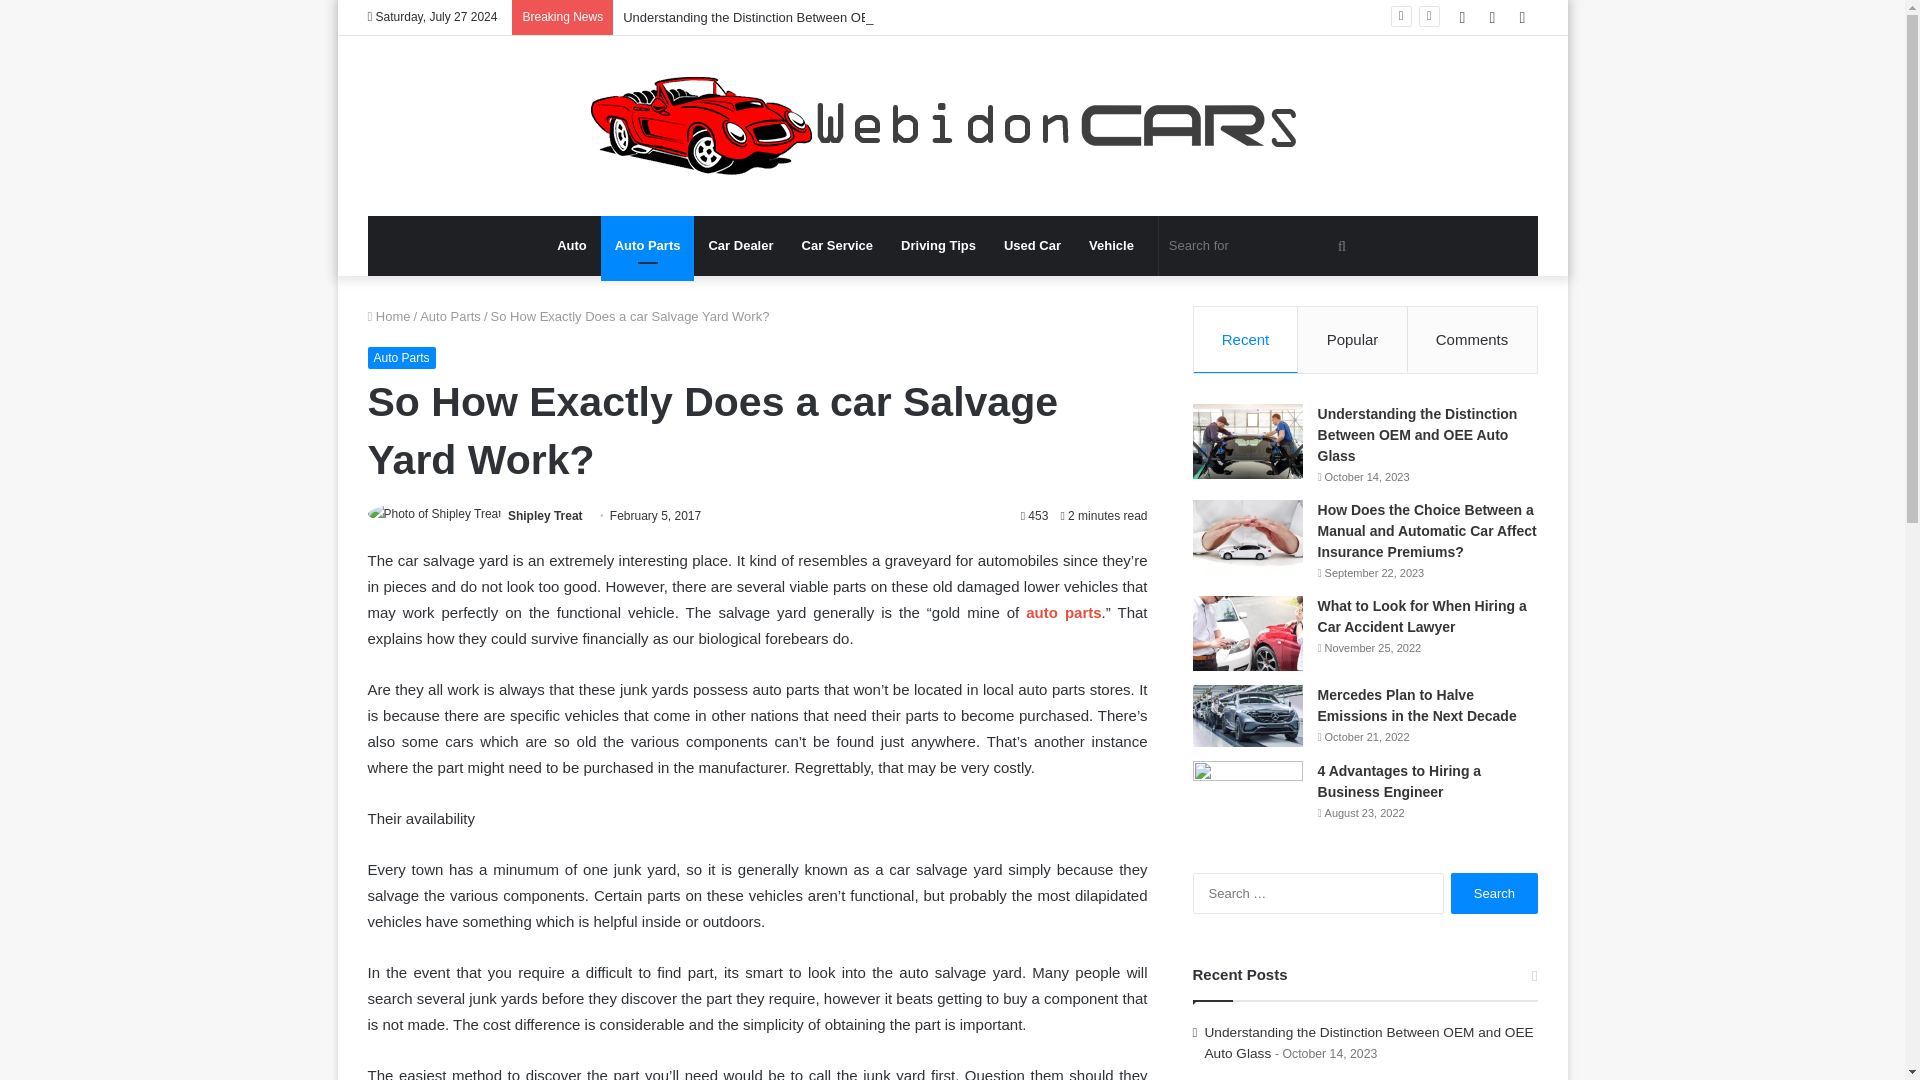  Describe the element at coordinates (402, 358) in the screenshot. I see `Auto Parts` at that location.